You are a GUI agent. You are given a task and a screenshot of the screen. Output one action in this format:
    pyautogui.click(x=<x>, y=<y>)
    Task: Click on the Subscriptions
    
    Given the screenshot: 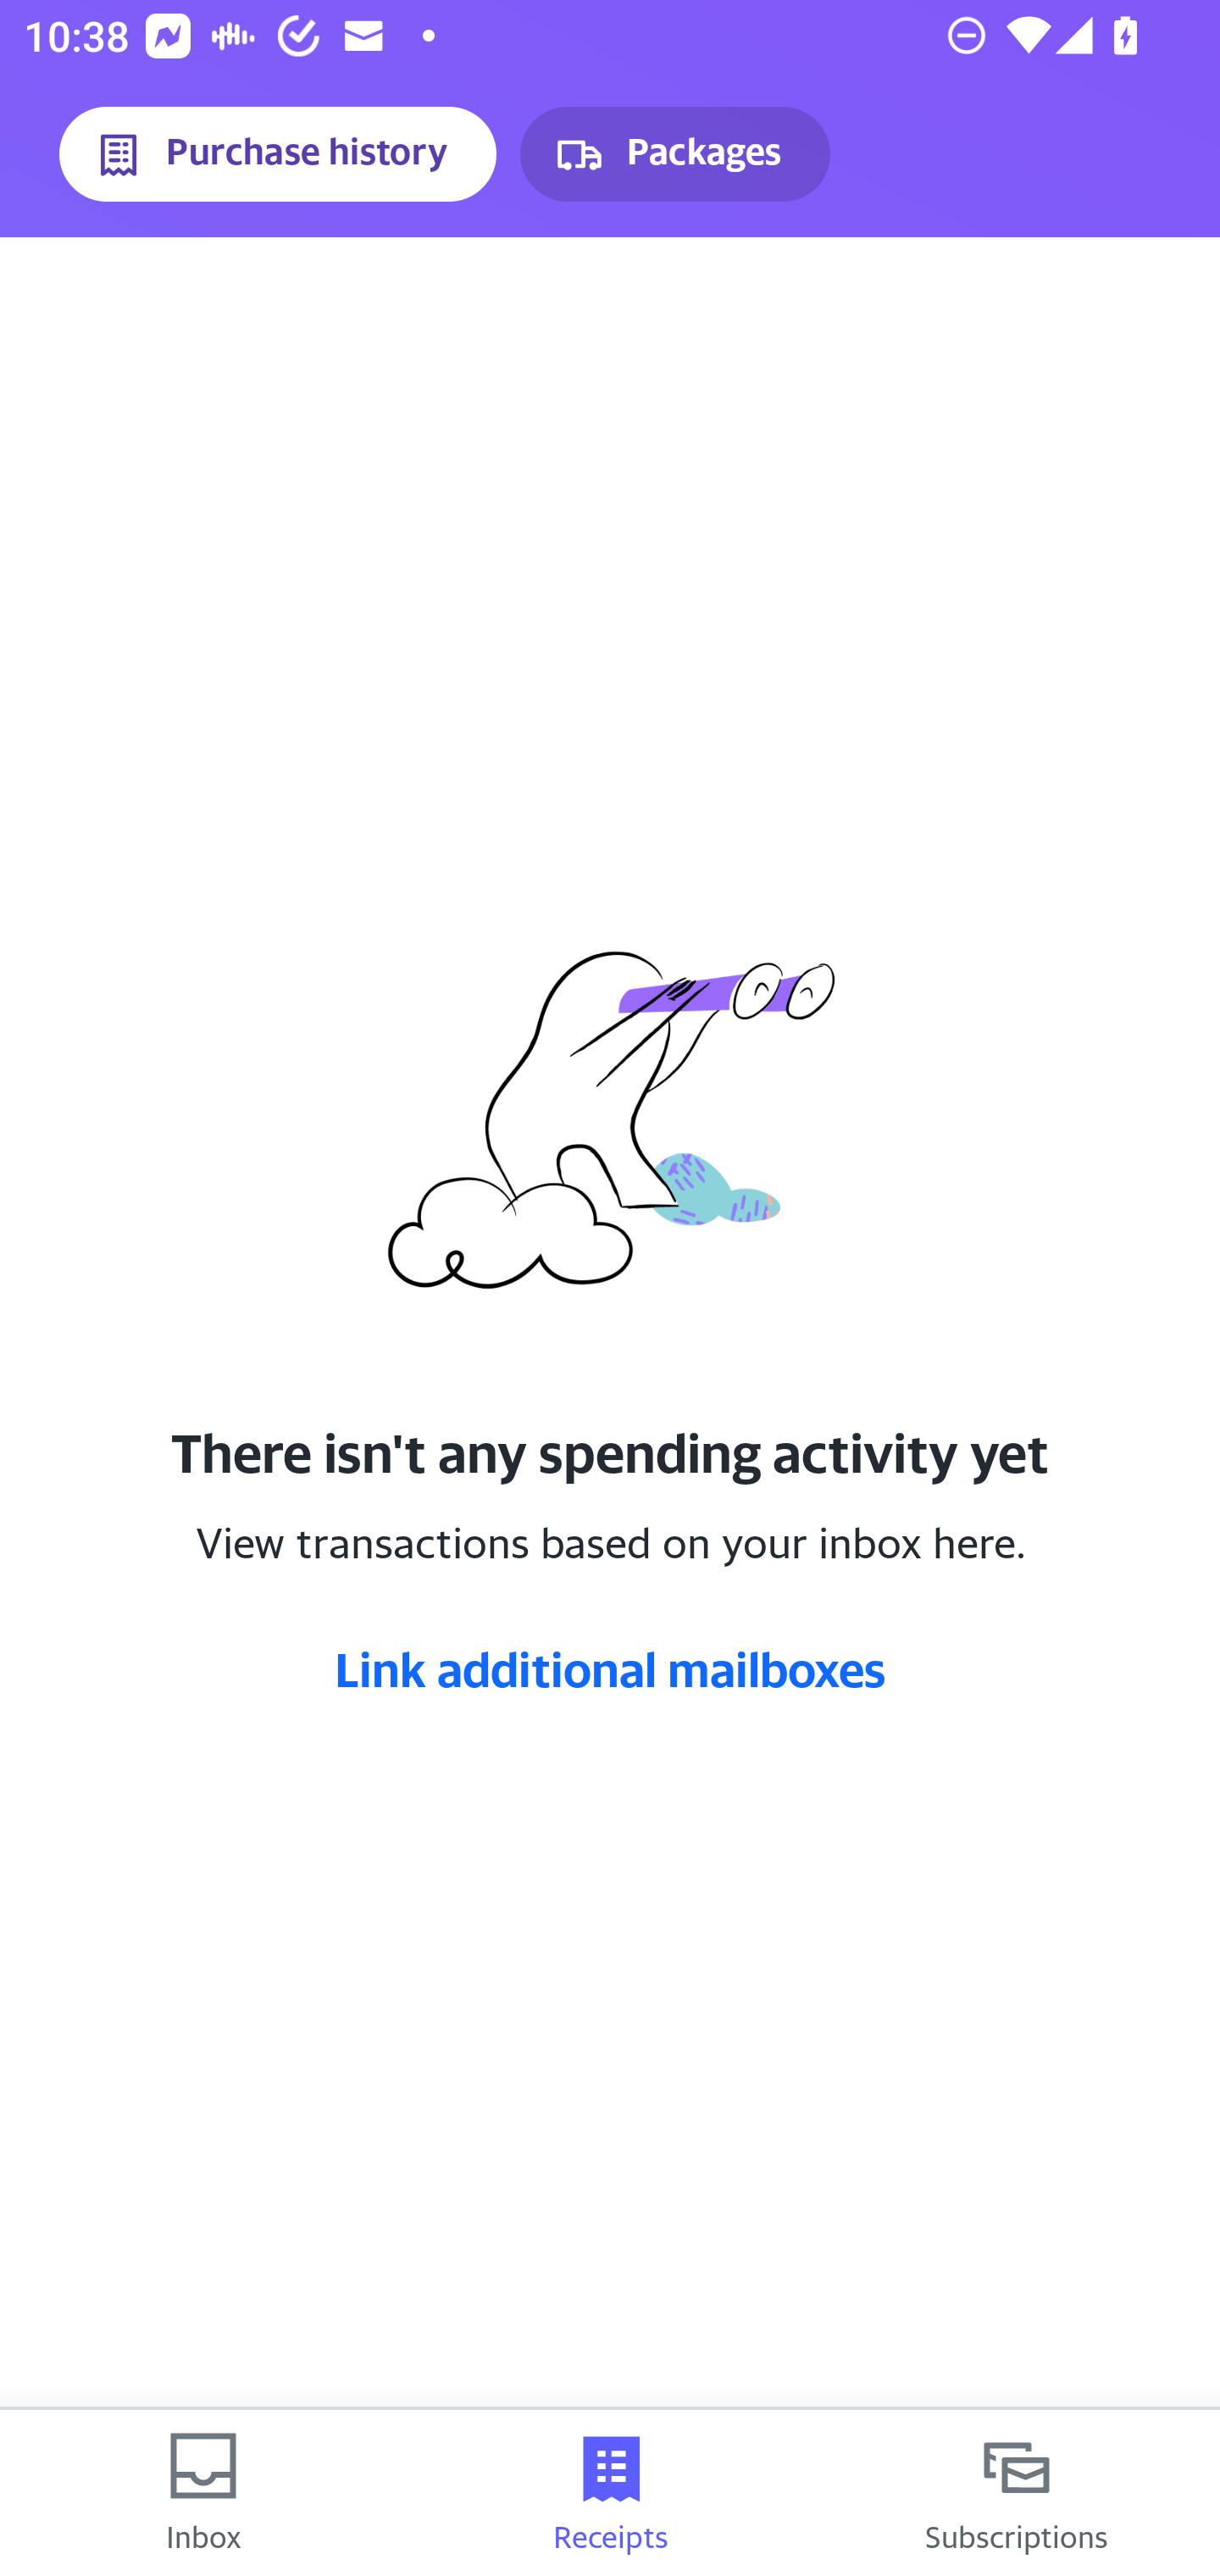 What is the action you would take?
    pyautogui.click(x=1017, y=2493)
    